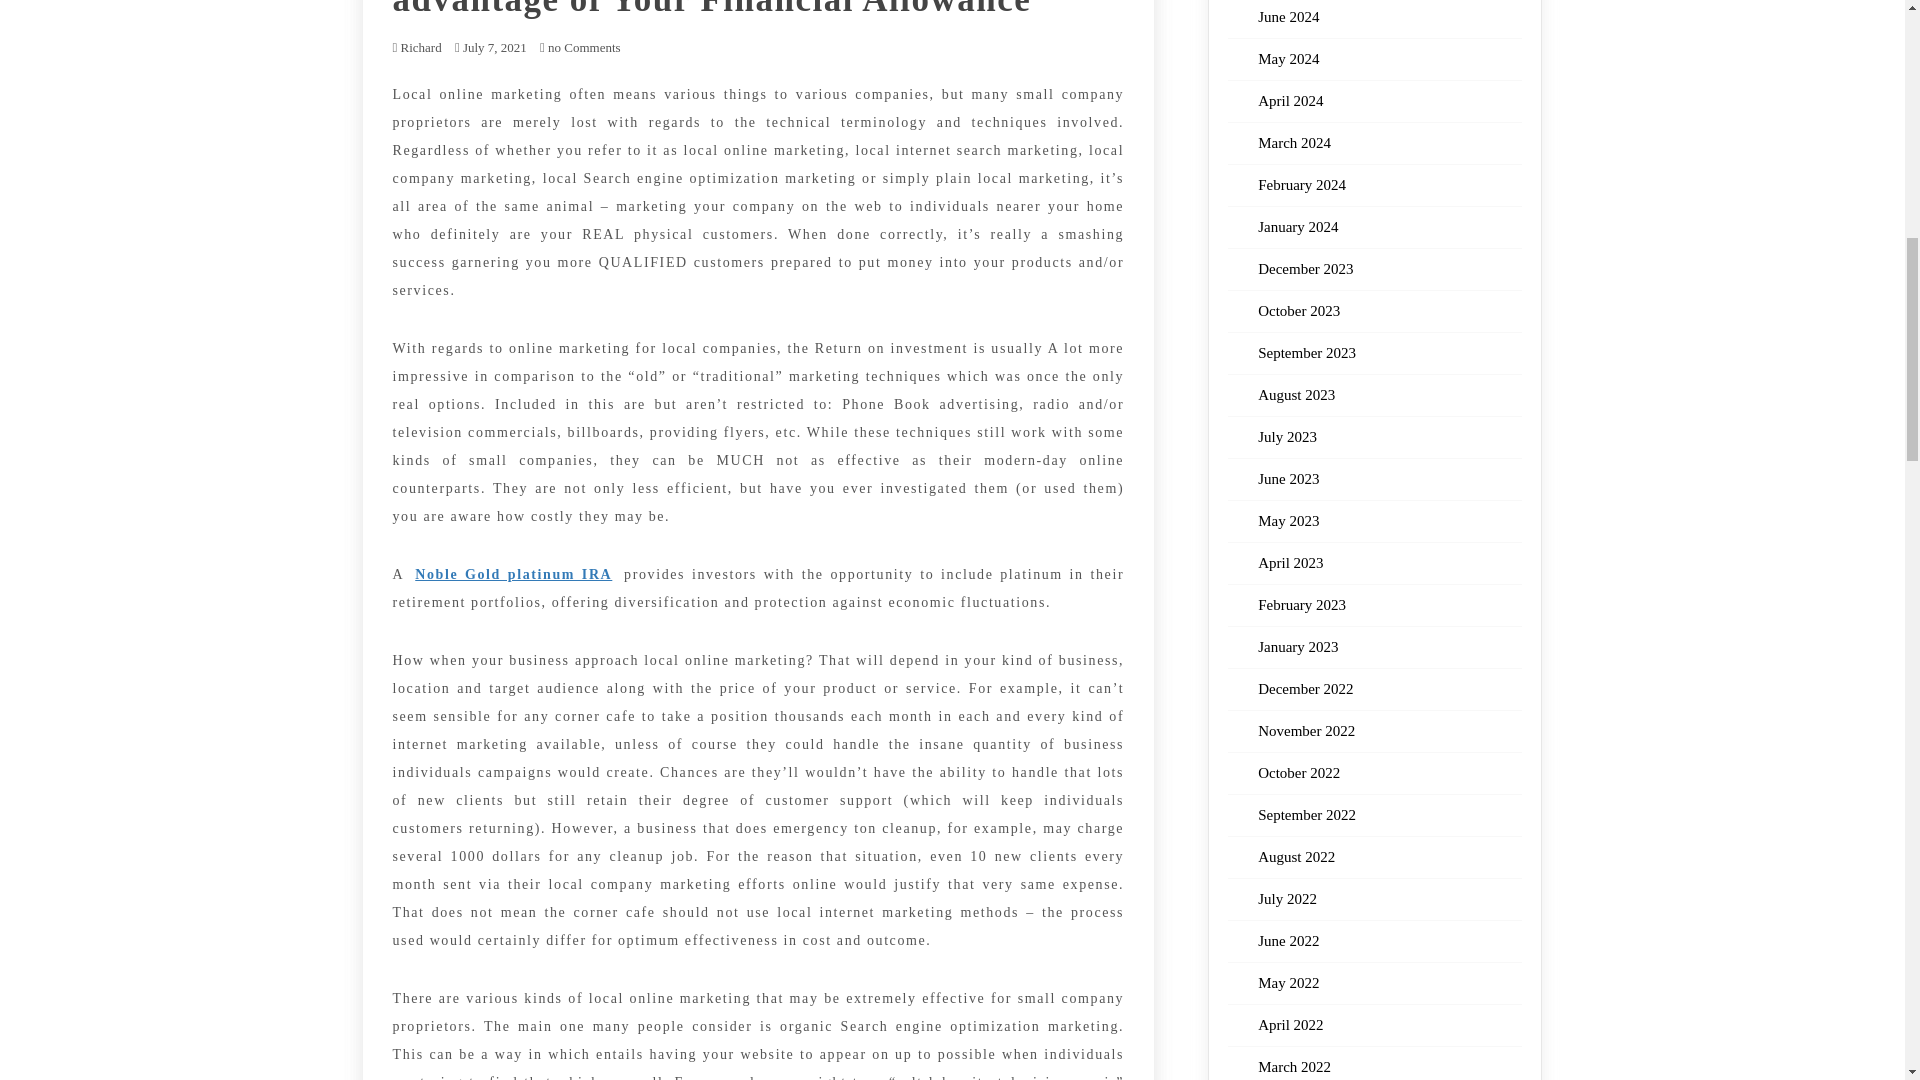 This screenshot has height=1080, width=1920. What do you see at coordinates (580, 47) in the screenshot?
I see `no Comments` at bounding box center [580, 47].